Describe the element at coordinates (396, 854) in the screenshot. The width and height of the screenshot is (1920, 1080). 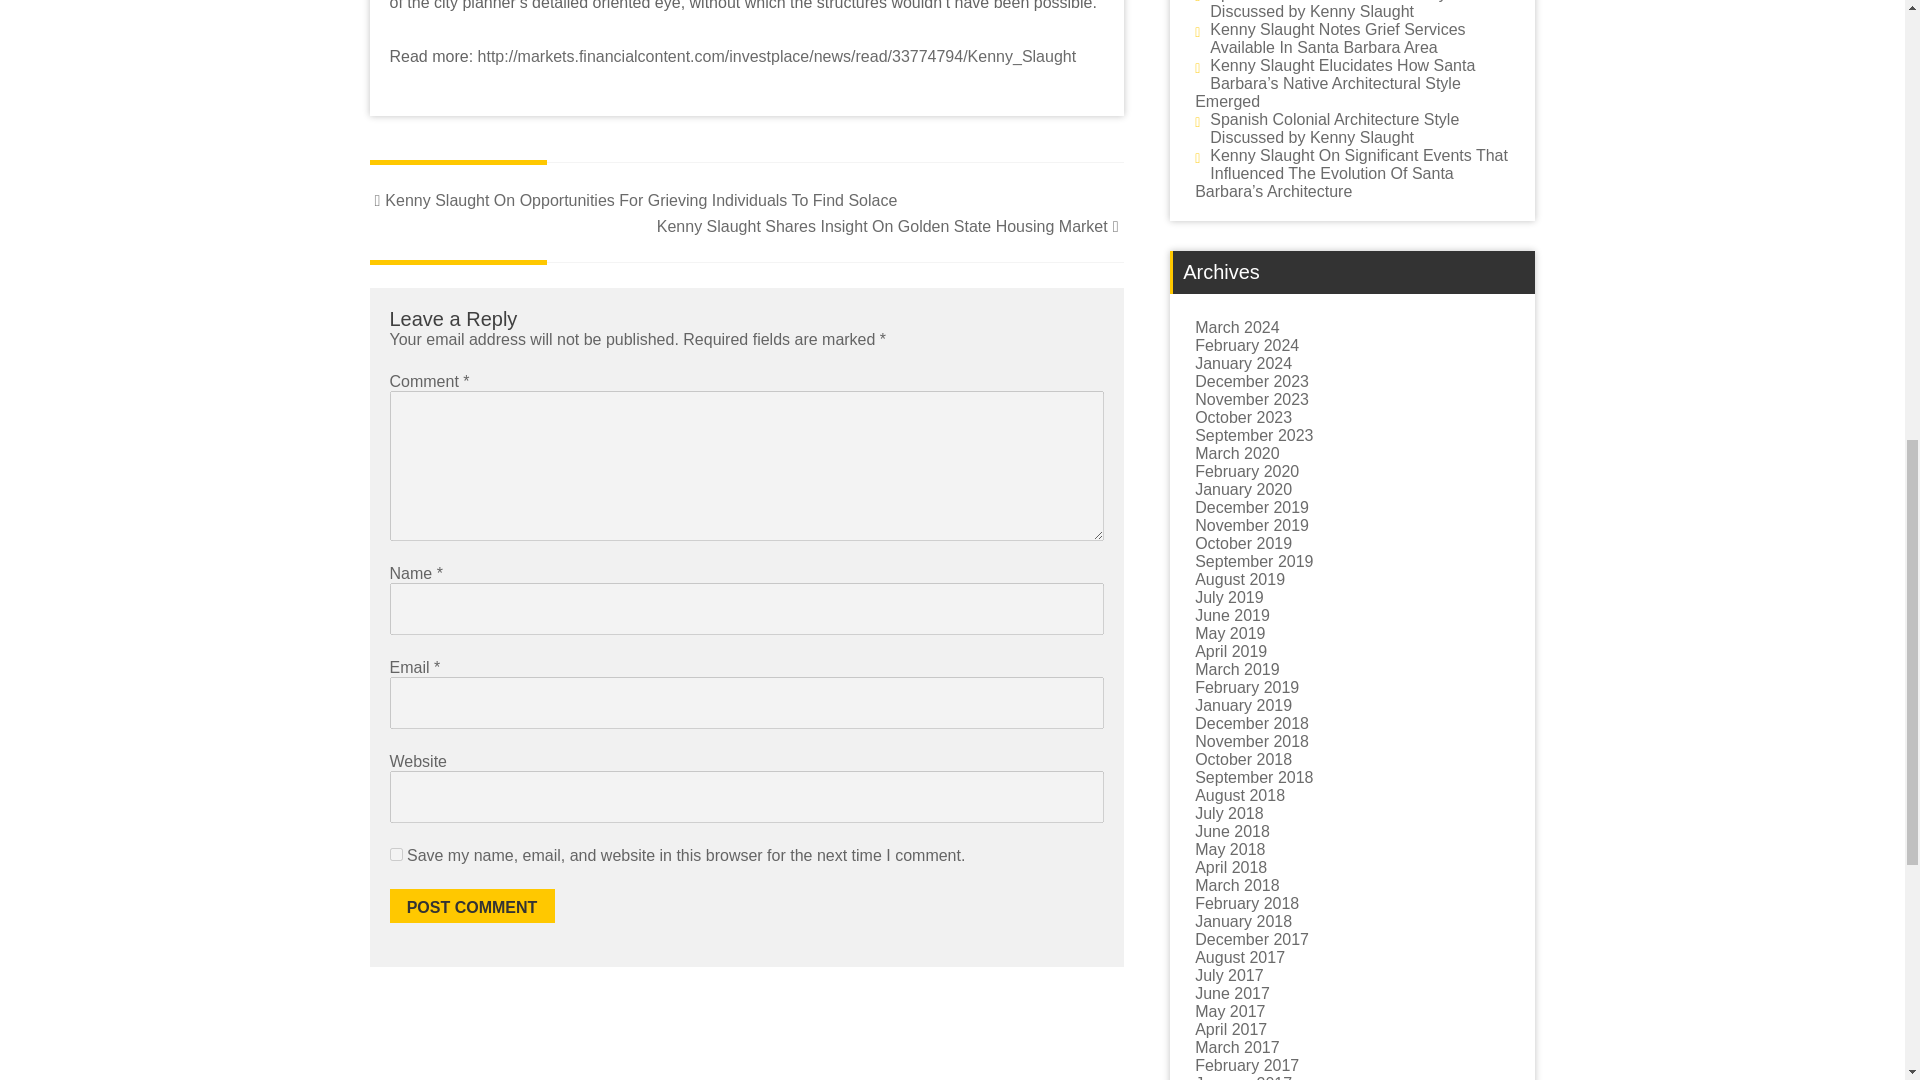
I see `yes` at that location.